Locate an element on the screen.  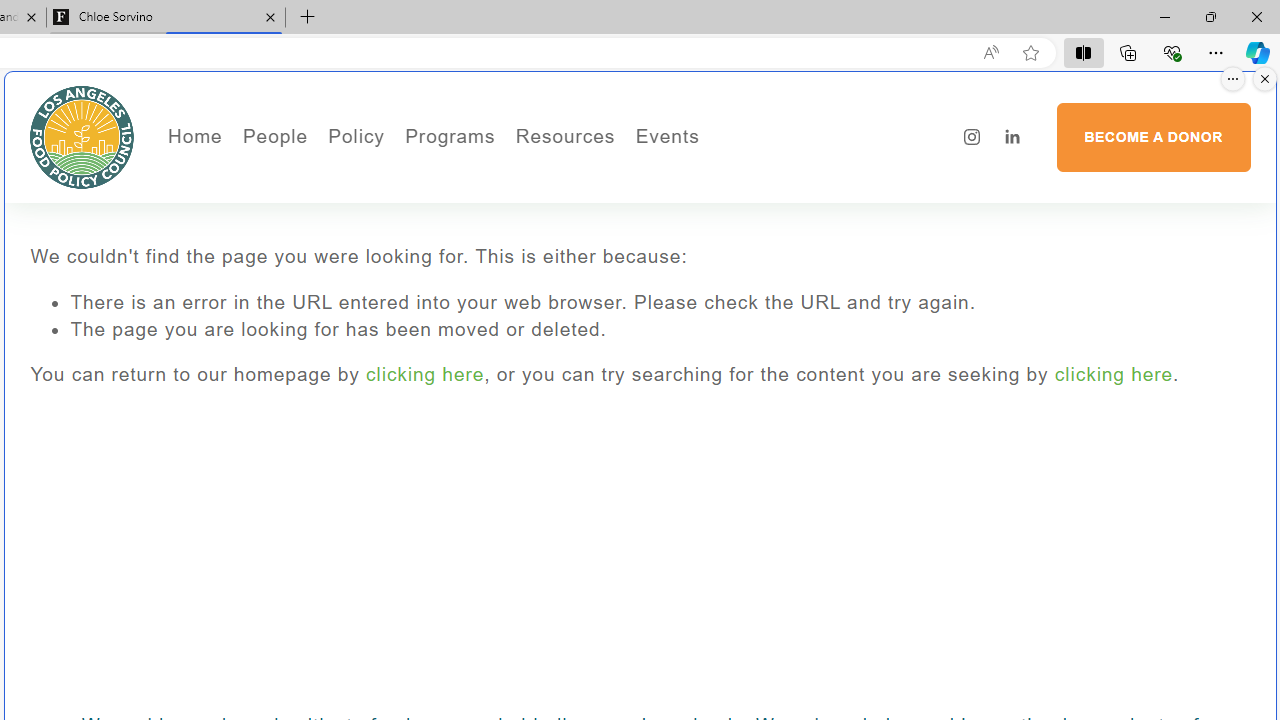
Press is located at coordinates (342, 232).